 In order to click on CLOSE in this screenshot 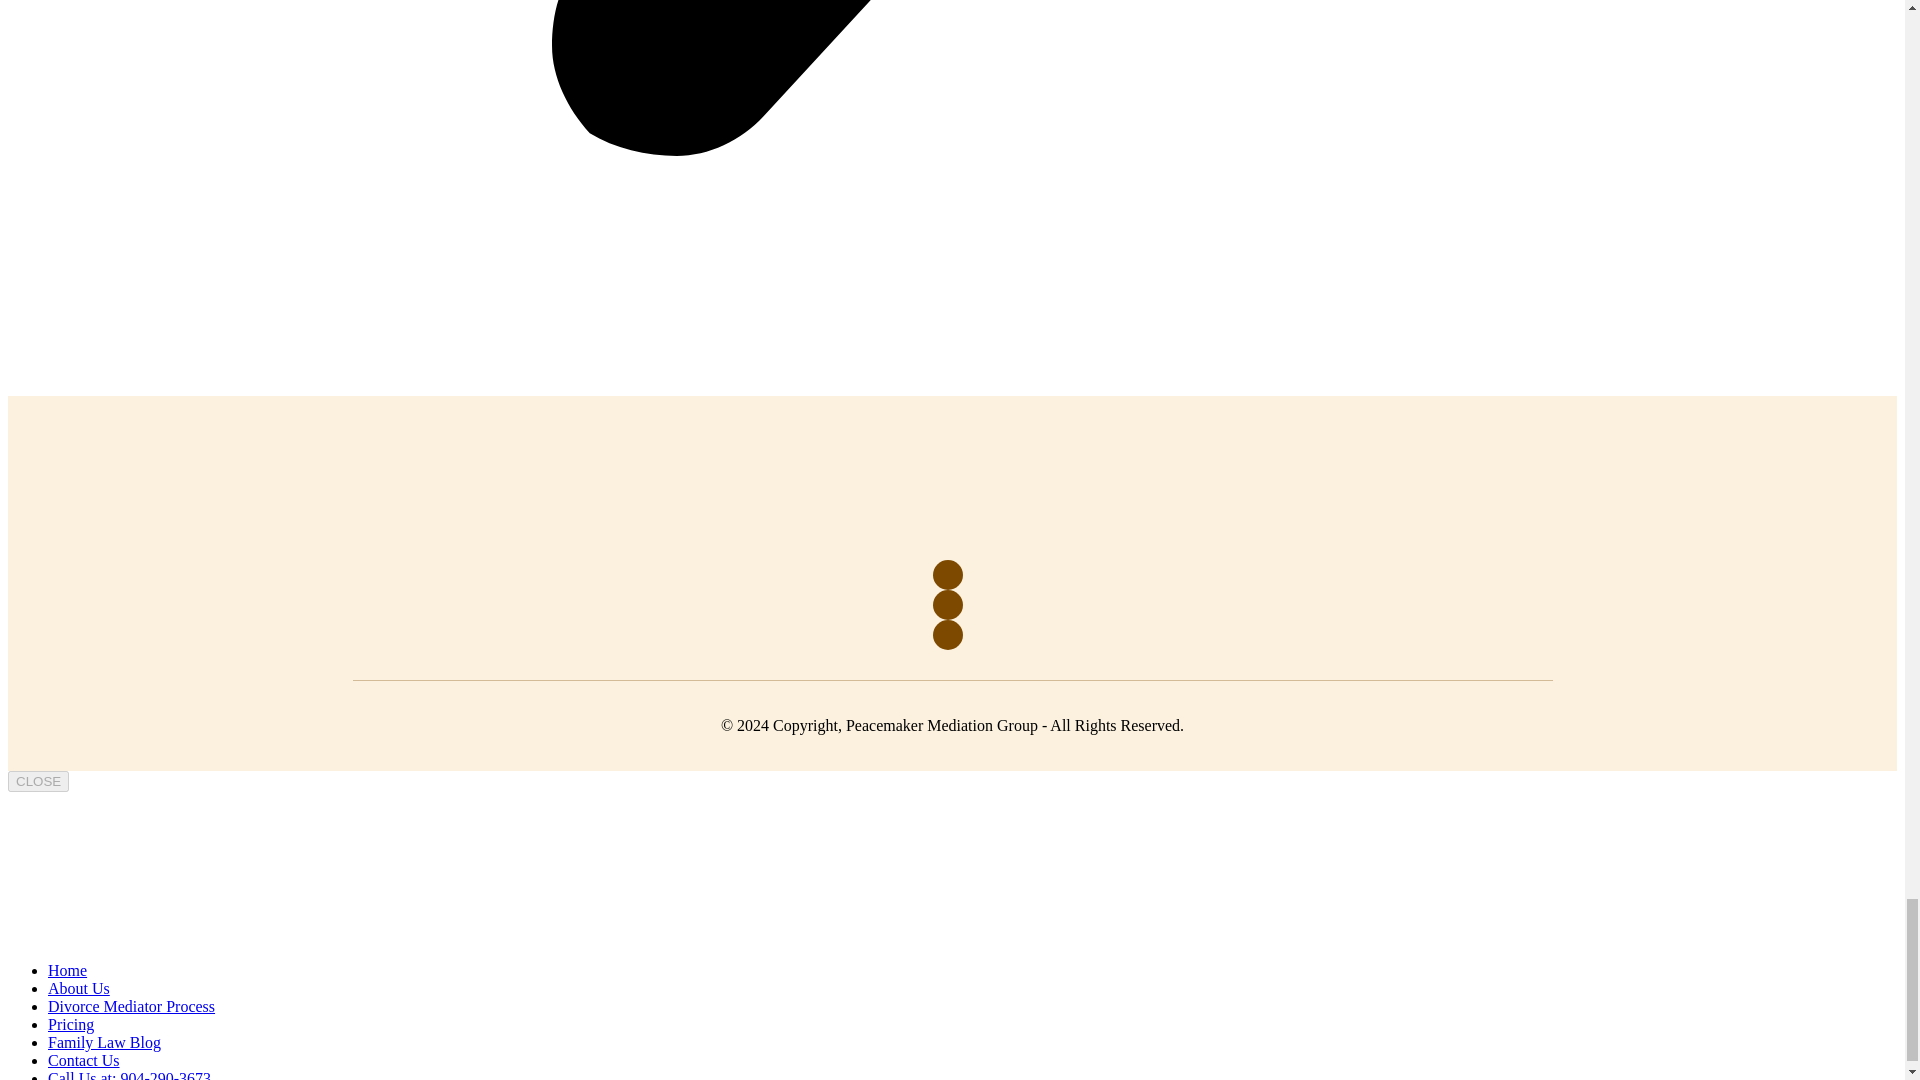, I will do `click(38, 781)`.